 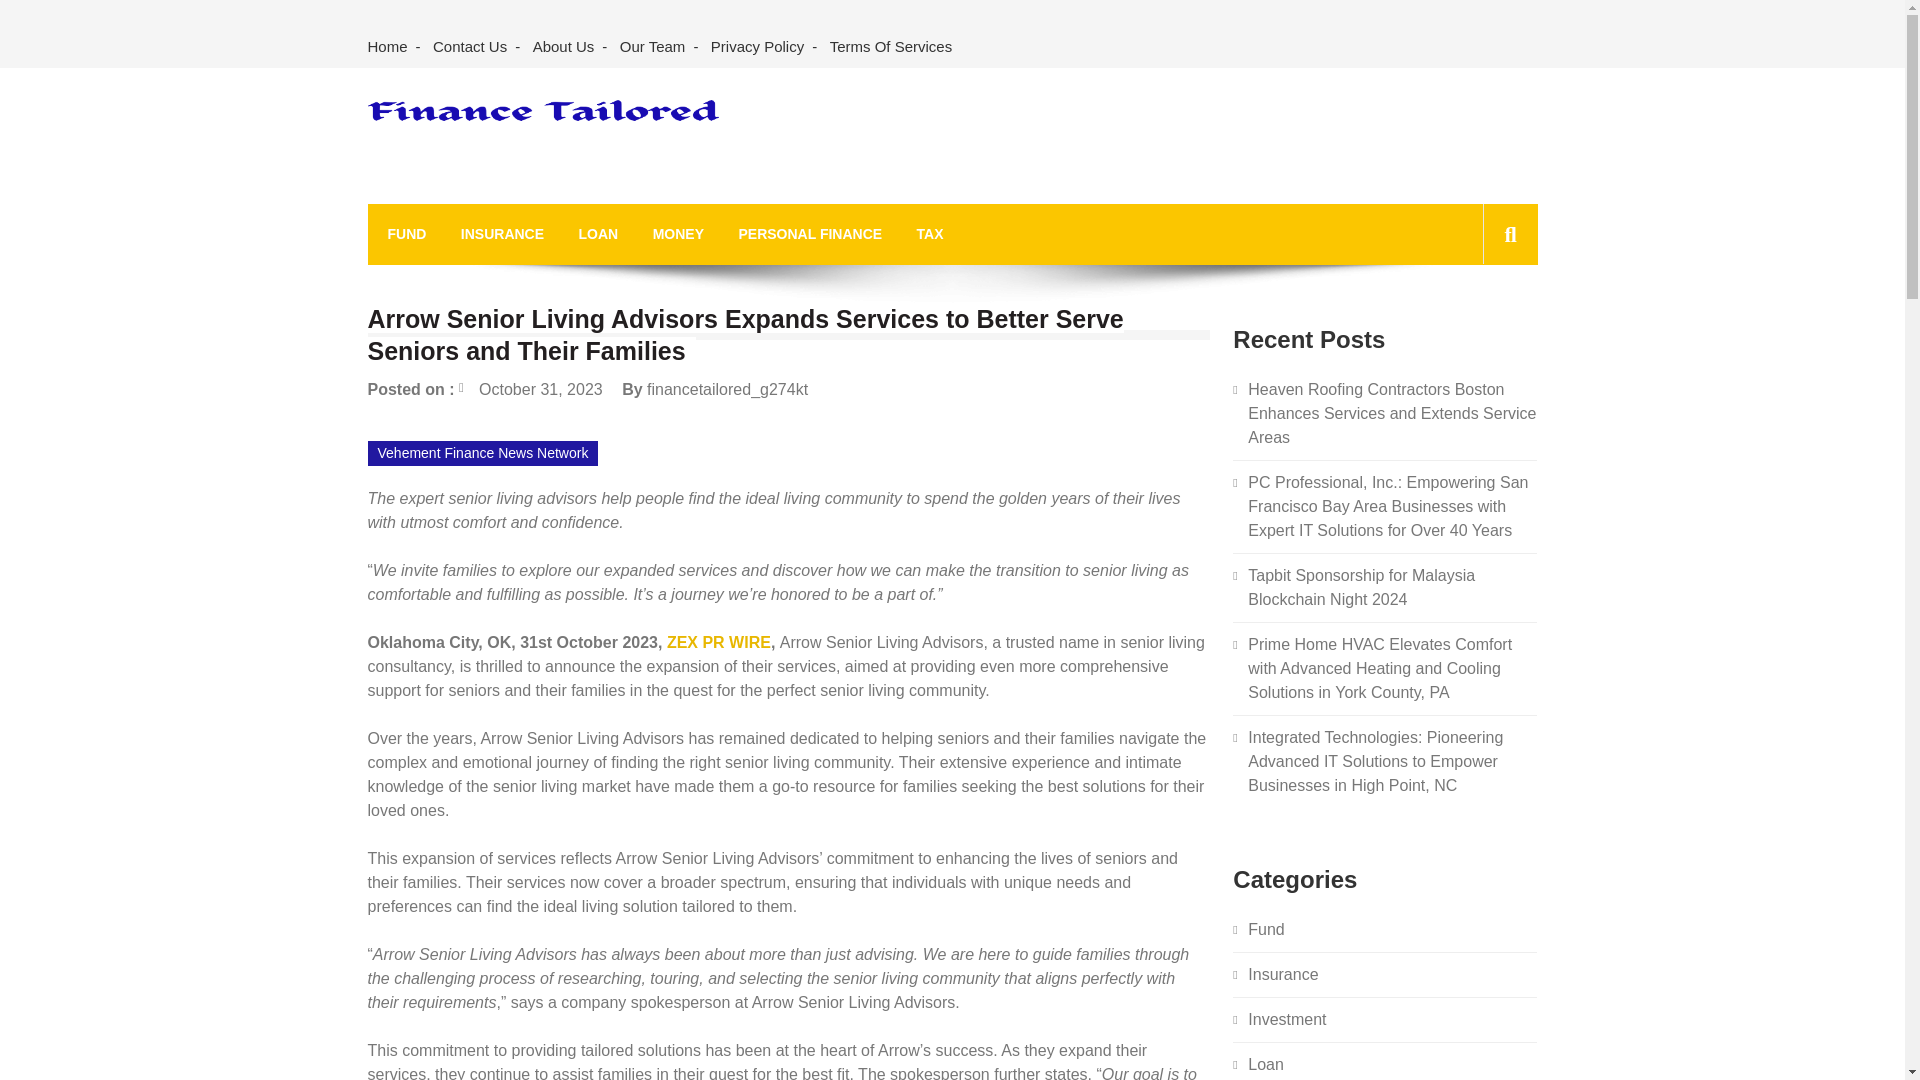 What do you see at coordinates (1266, 1064) in the screenshot?
I see `Loan` at bounding box center [1266, 1064].